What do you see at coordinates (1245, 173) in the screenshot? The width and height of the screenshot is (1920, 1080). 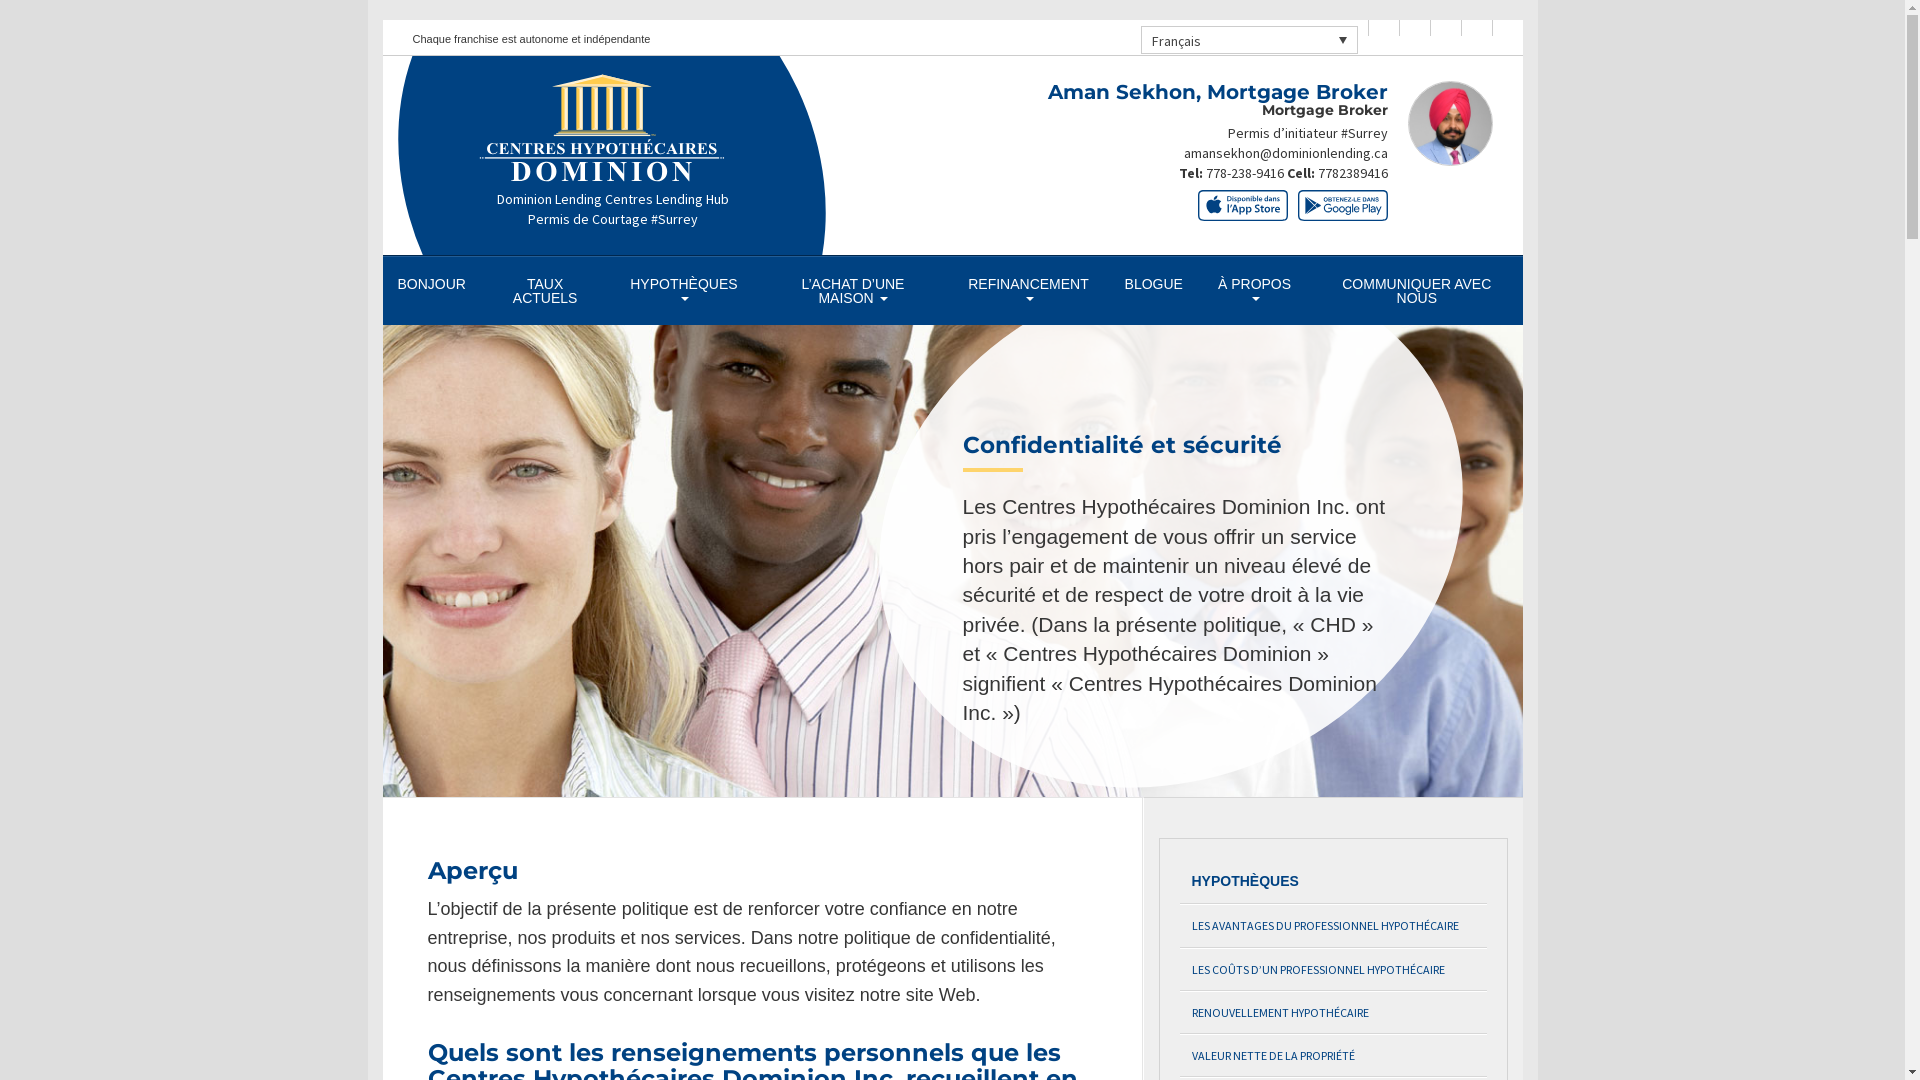 I see `778-238-9416` at bounding box center [1245, 173].